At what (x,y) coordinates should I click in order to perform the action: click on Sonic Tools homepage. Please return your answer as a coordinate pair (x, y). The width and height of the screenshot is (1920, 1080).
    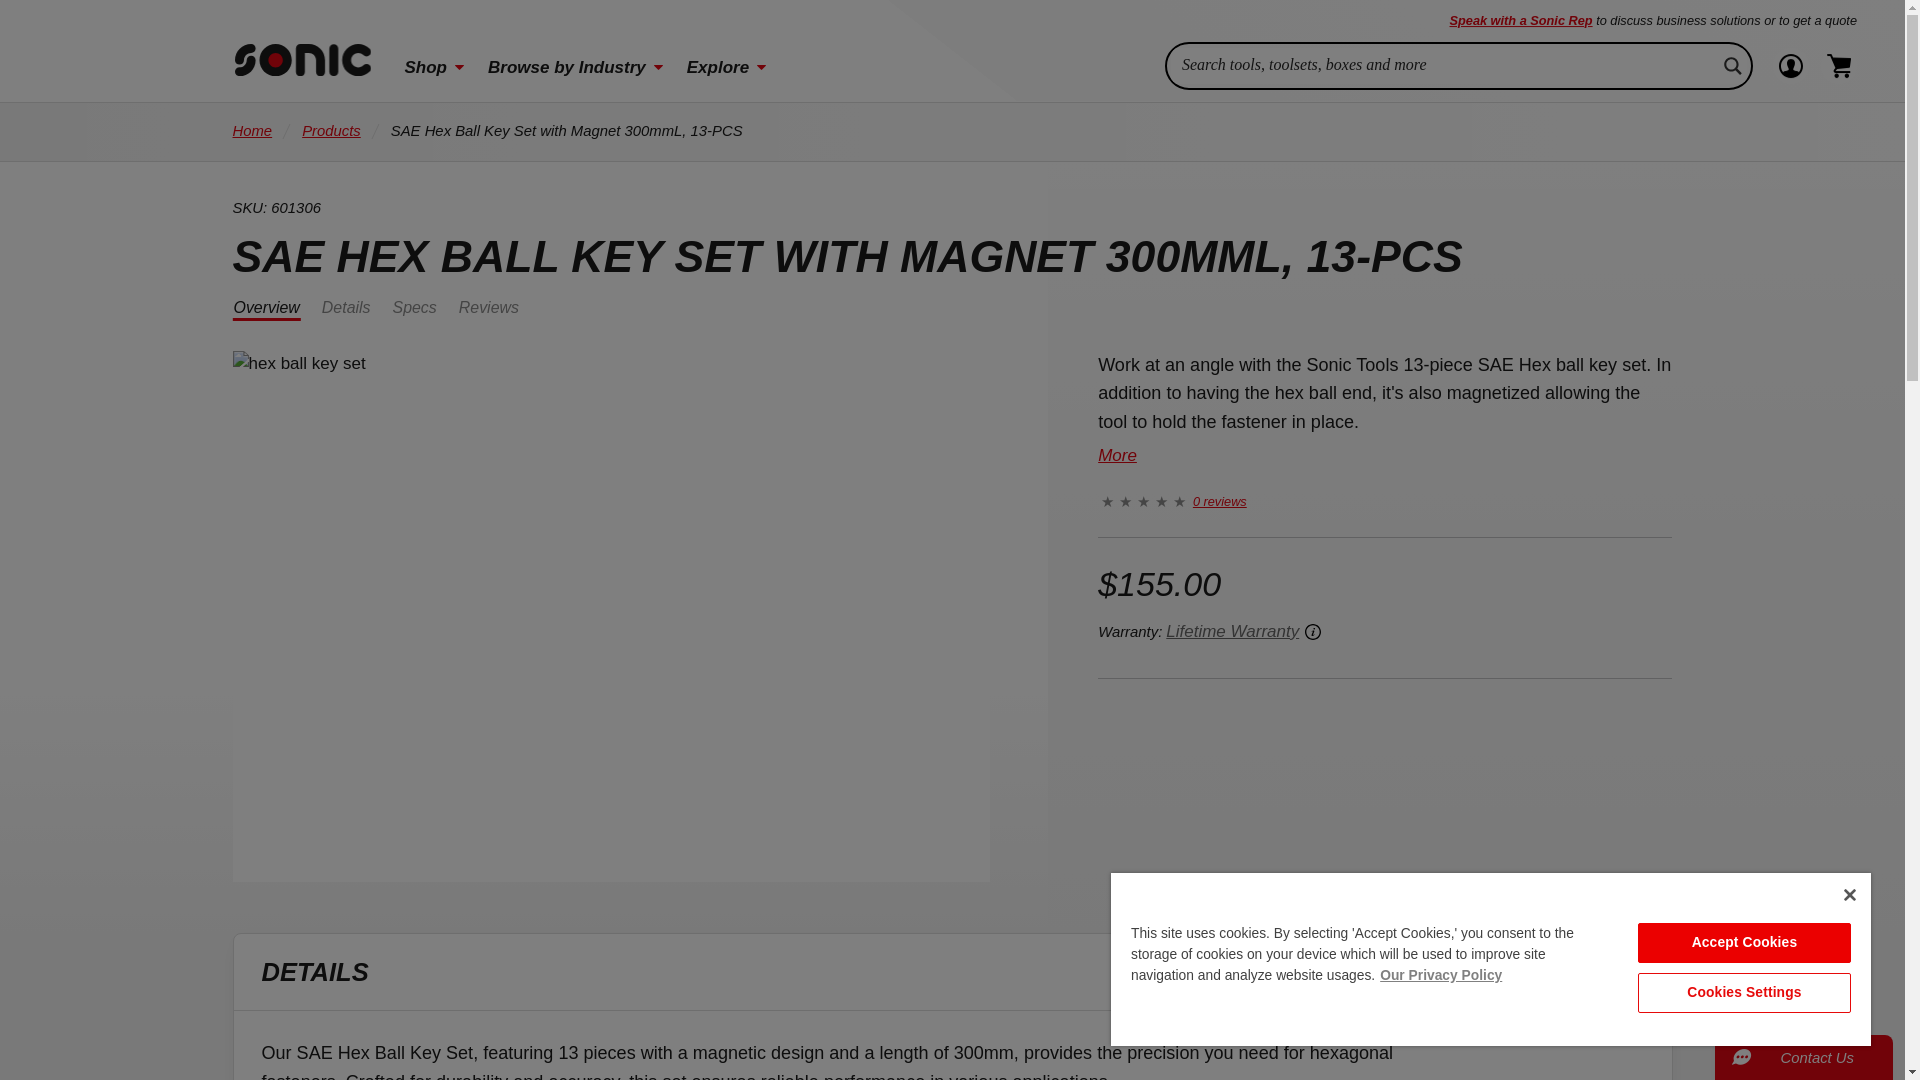
    Looking at the image, I should click on (302, 60).